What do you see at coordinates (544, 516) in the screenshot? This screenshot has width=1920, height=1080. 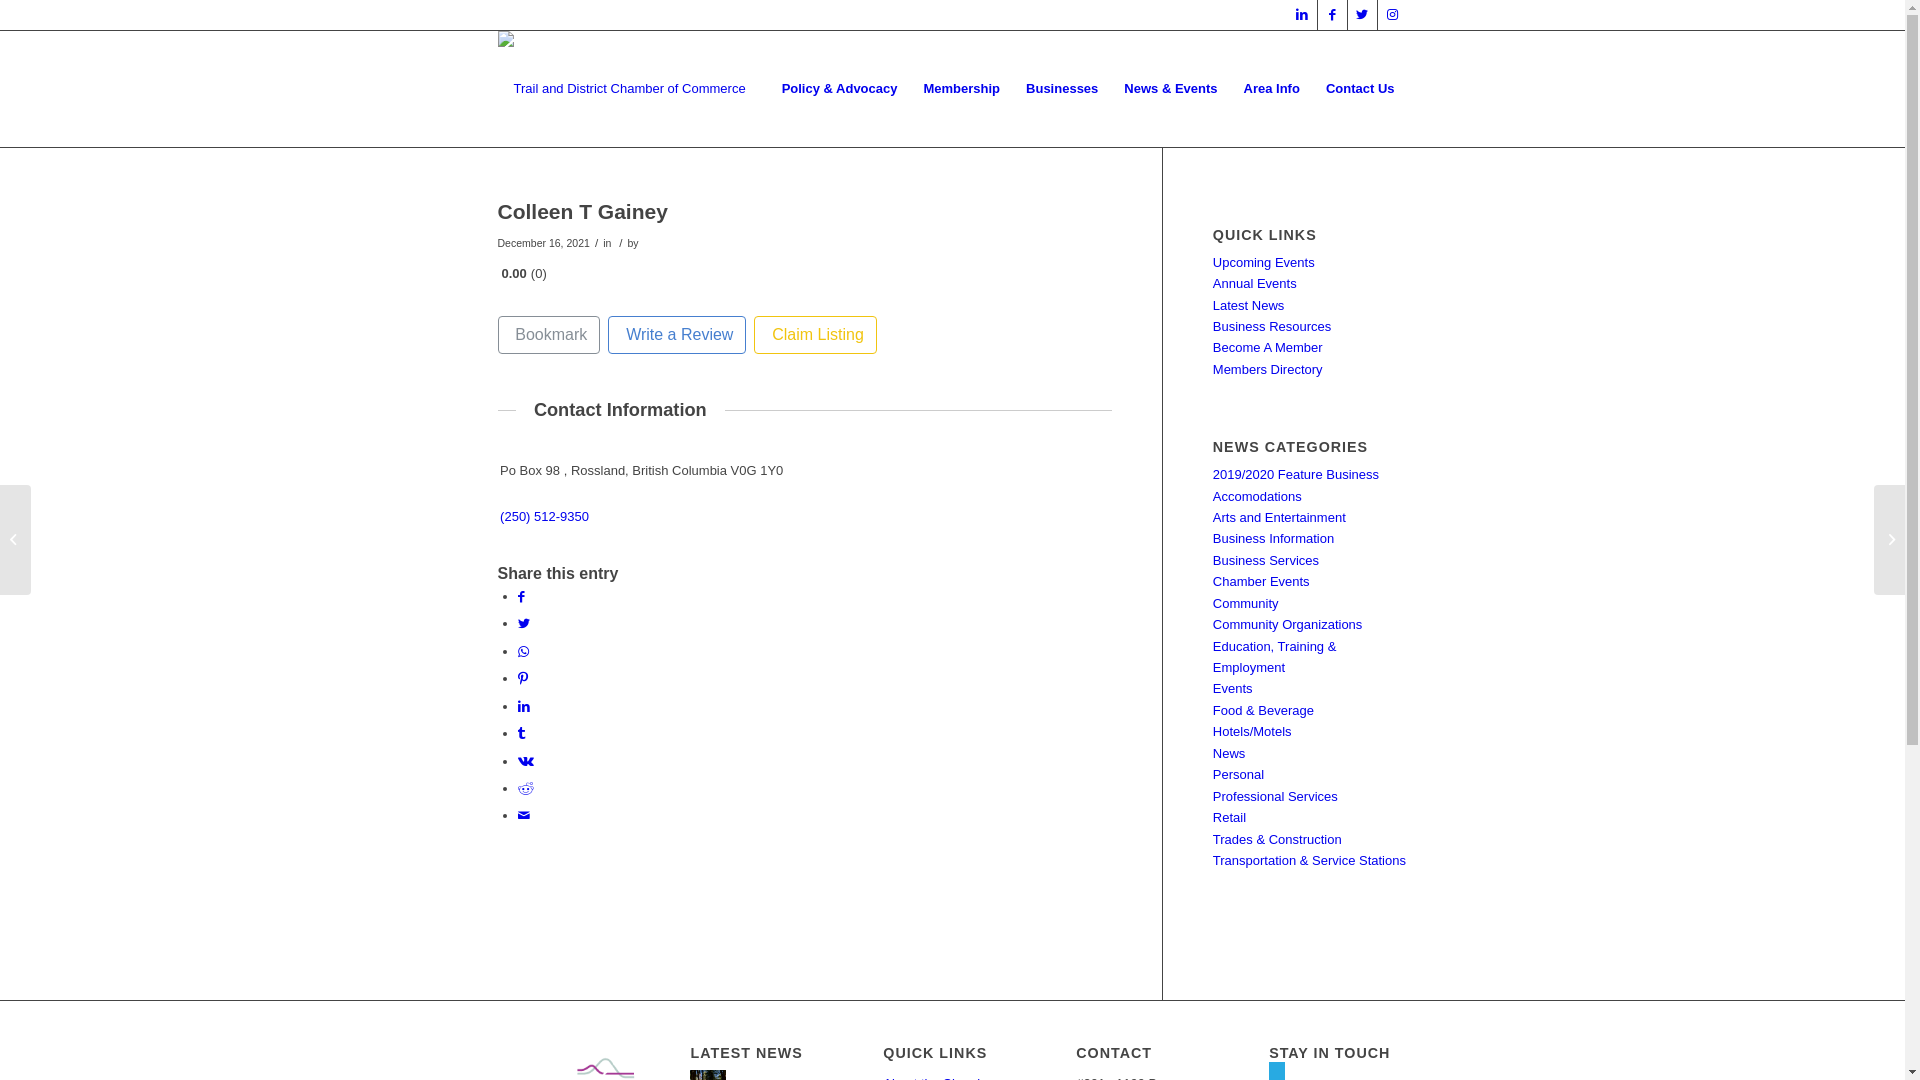 I see `(250) 512-9350` at bounding box center [544, 516].